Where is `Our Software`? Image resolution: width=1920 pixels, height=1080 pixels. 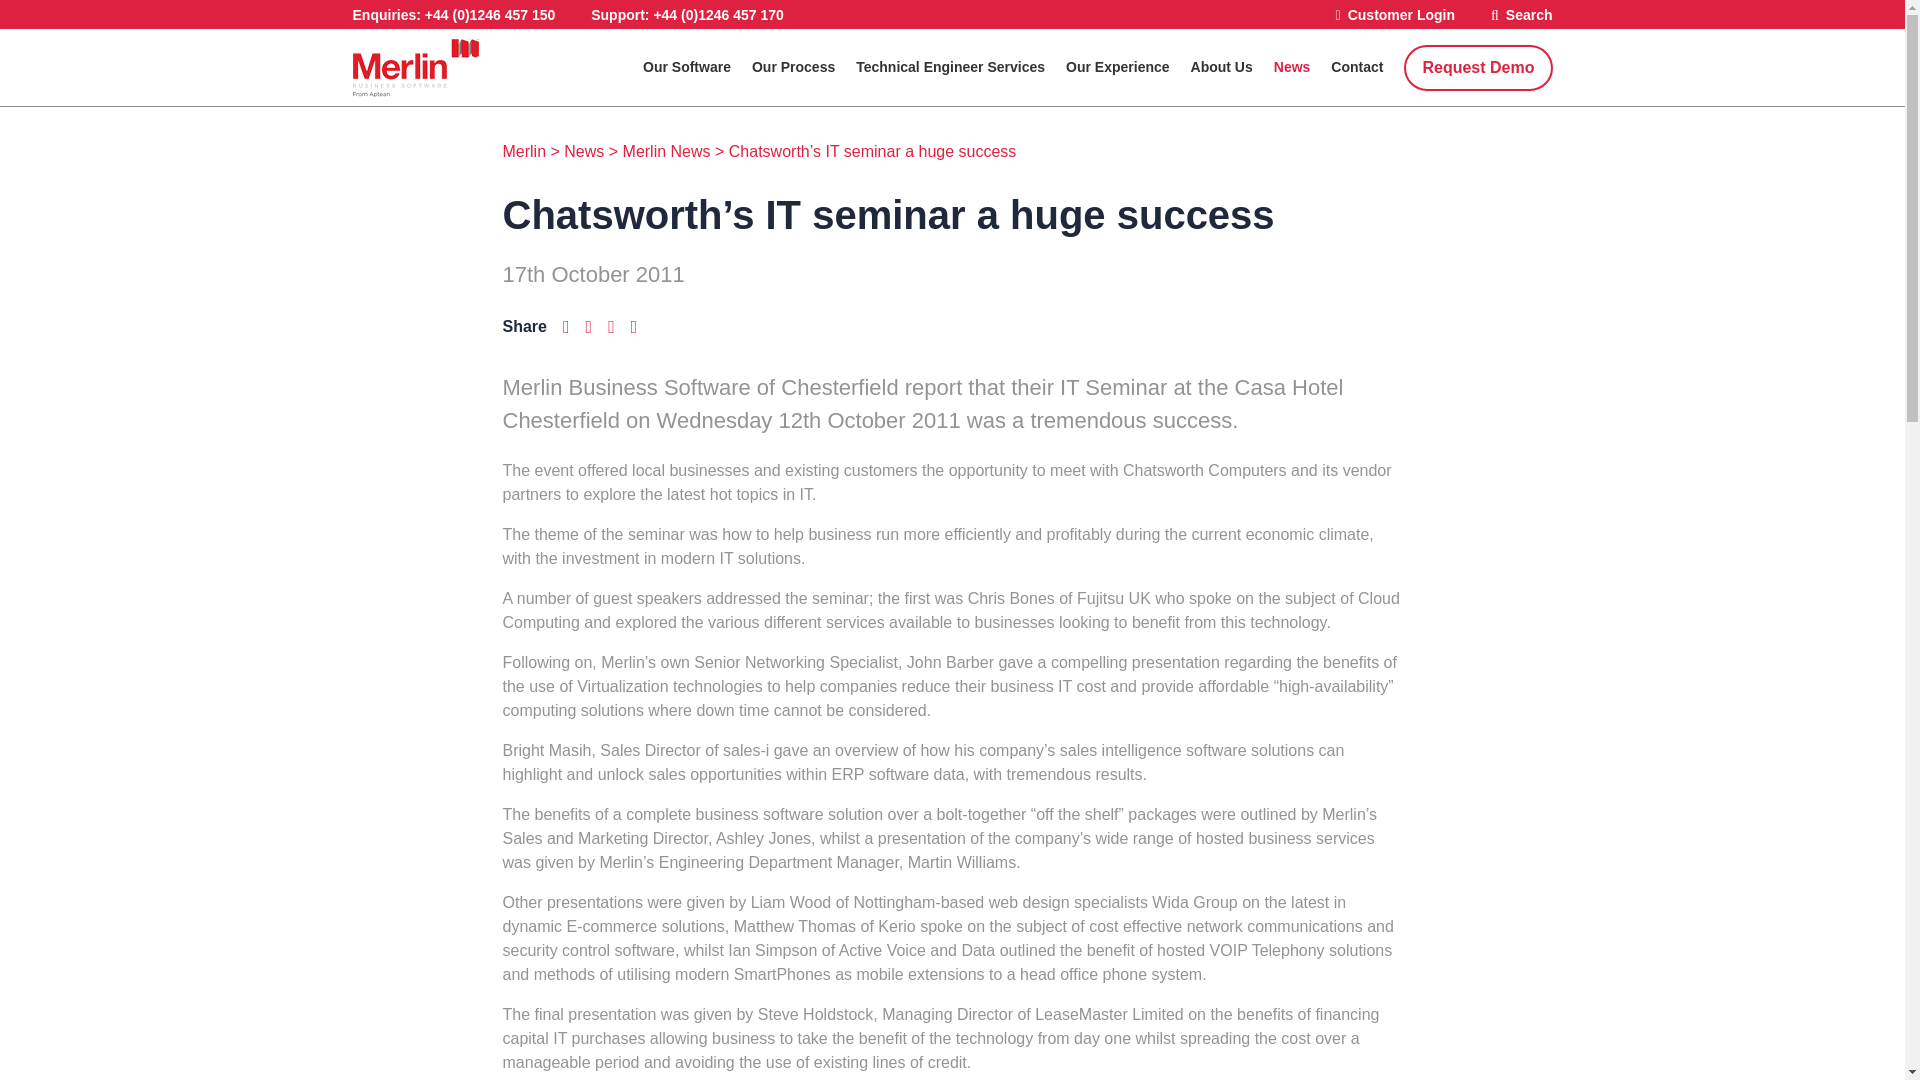 Our Software is located at coordinates (698, 67).